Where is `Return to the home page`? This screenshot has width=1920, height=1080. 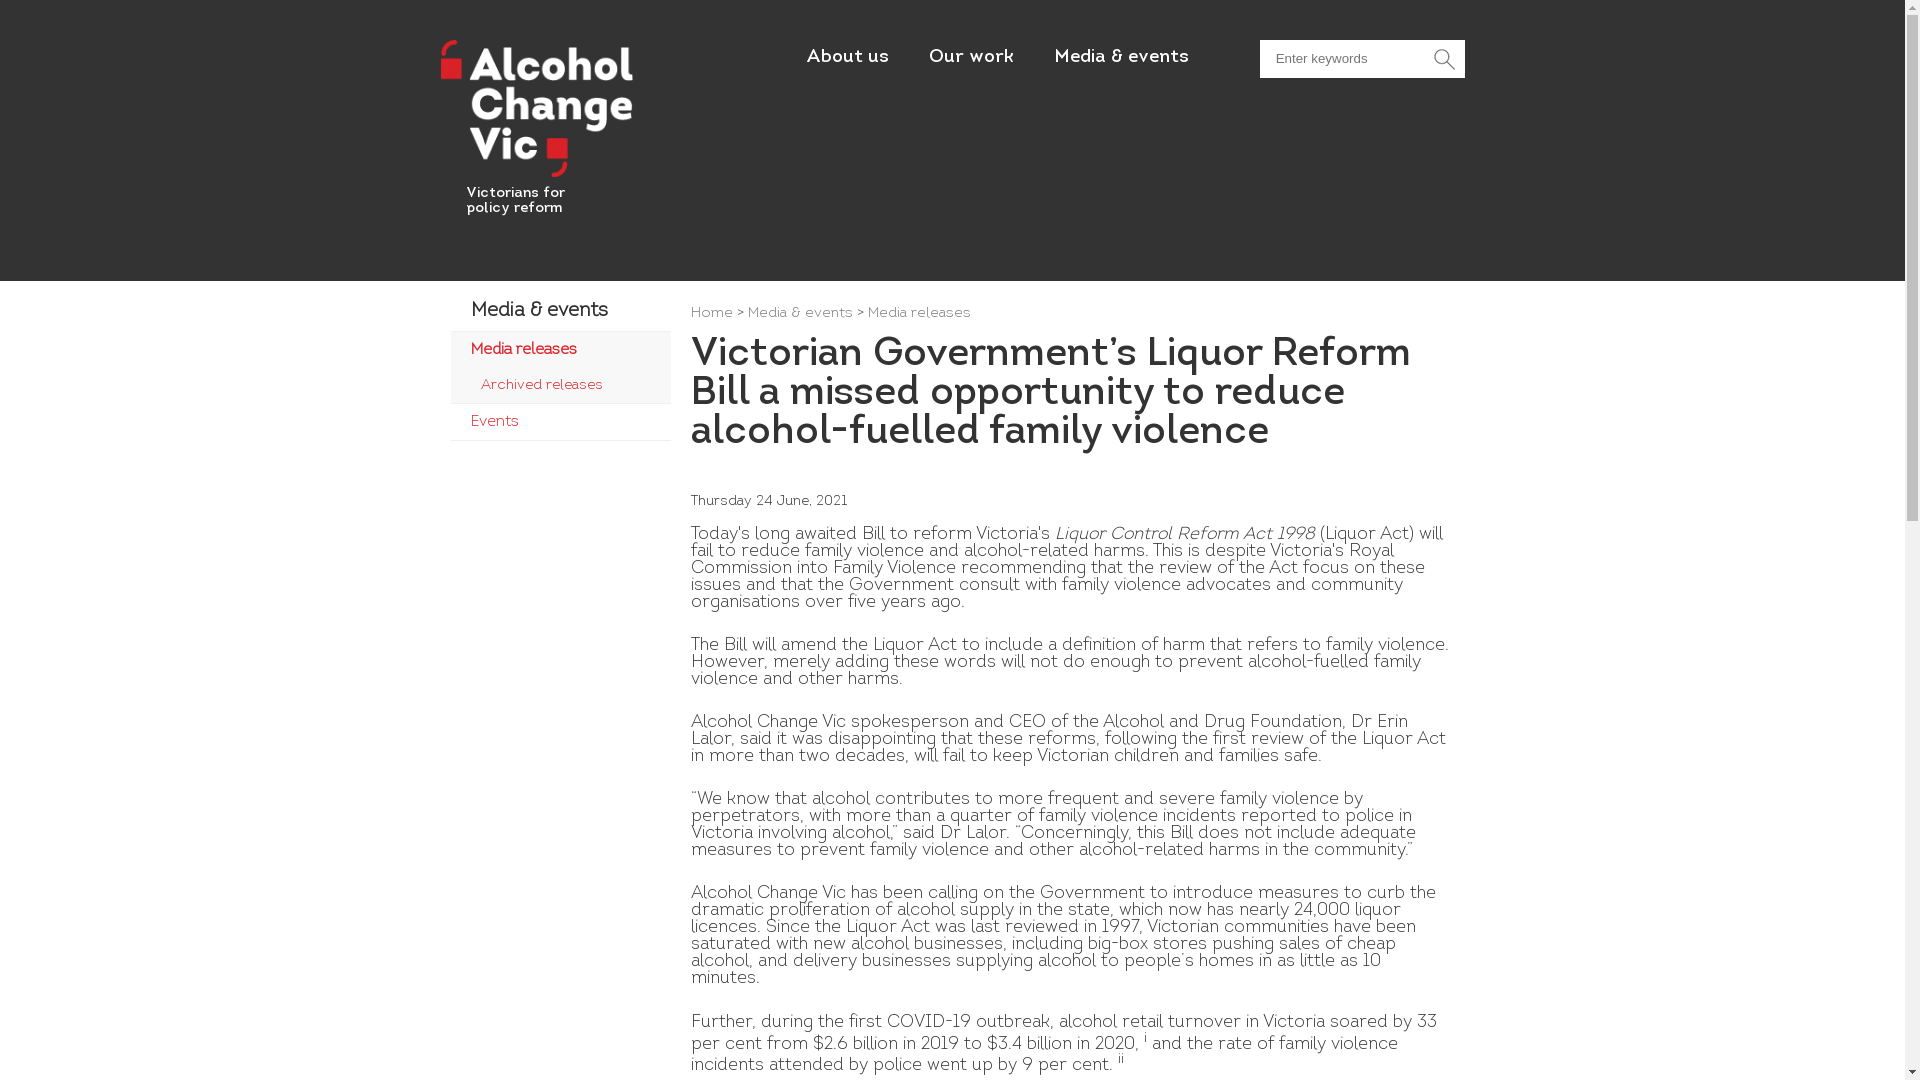
Return to the home page is located at coordinates (536, 175).